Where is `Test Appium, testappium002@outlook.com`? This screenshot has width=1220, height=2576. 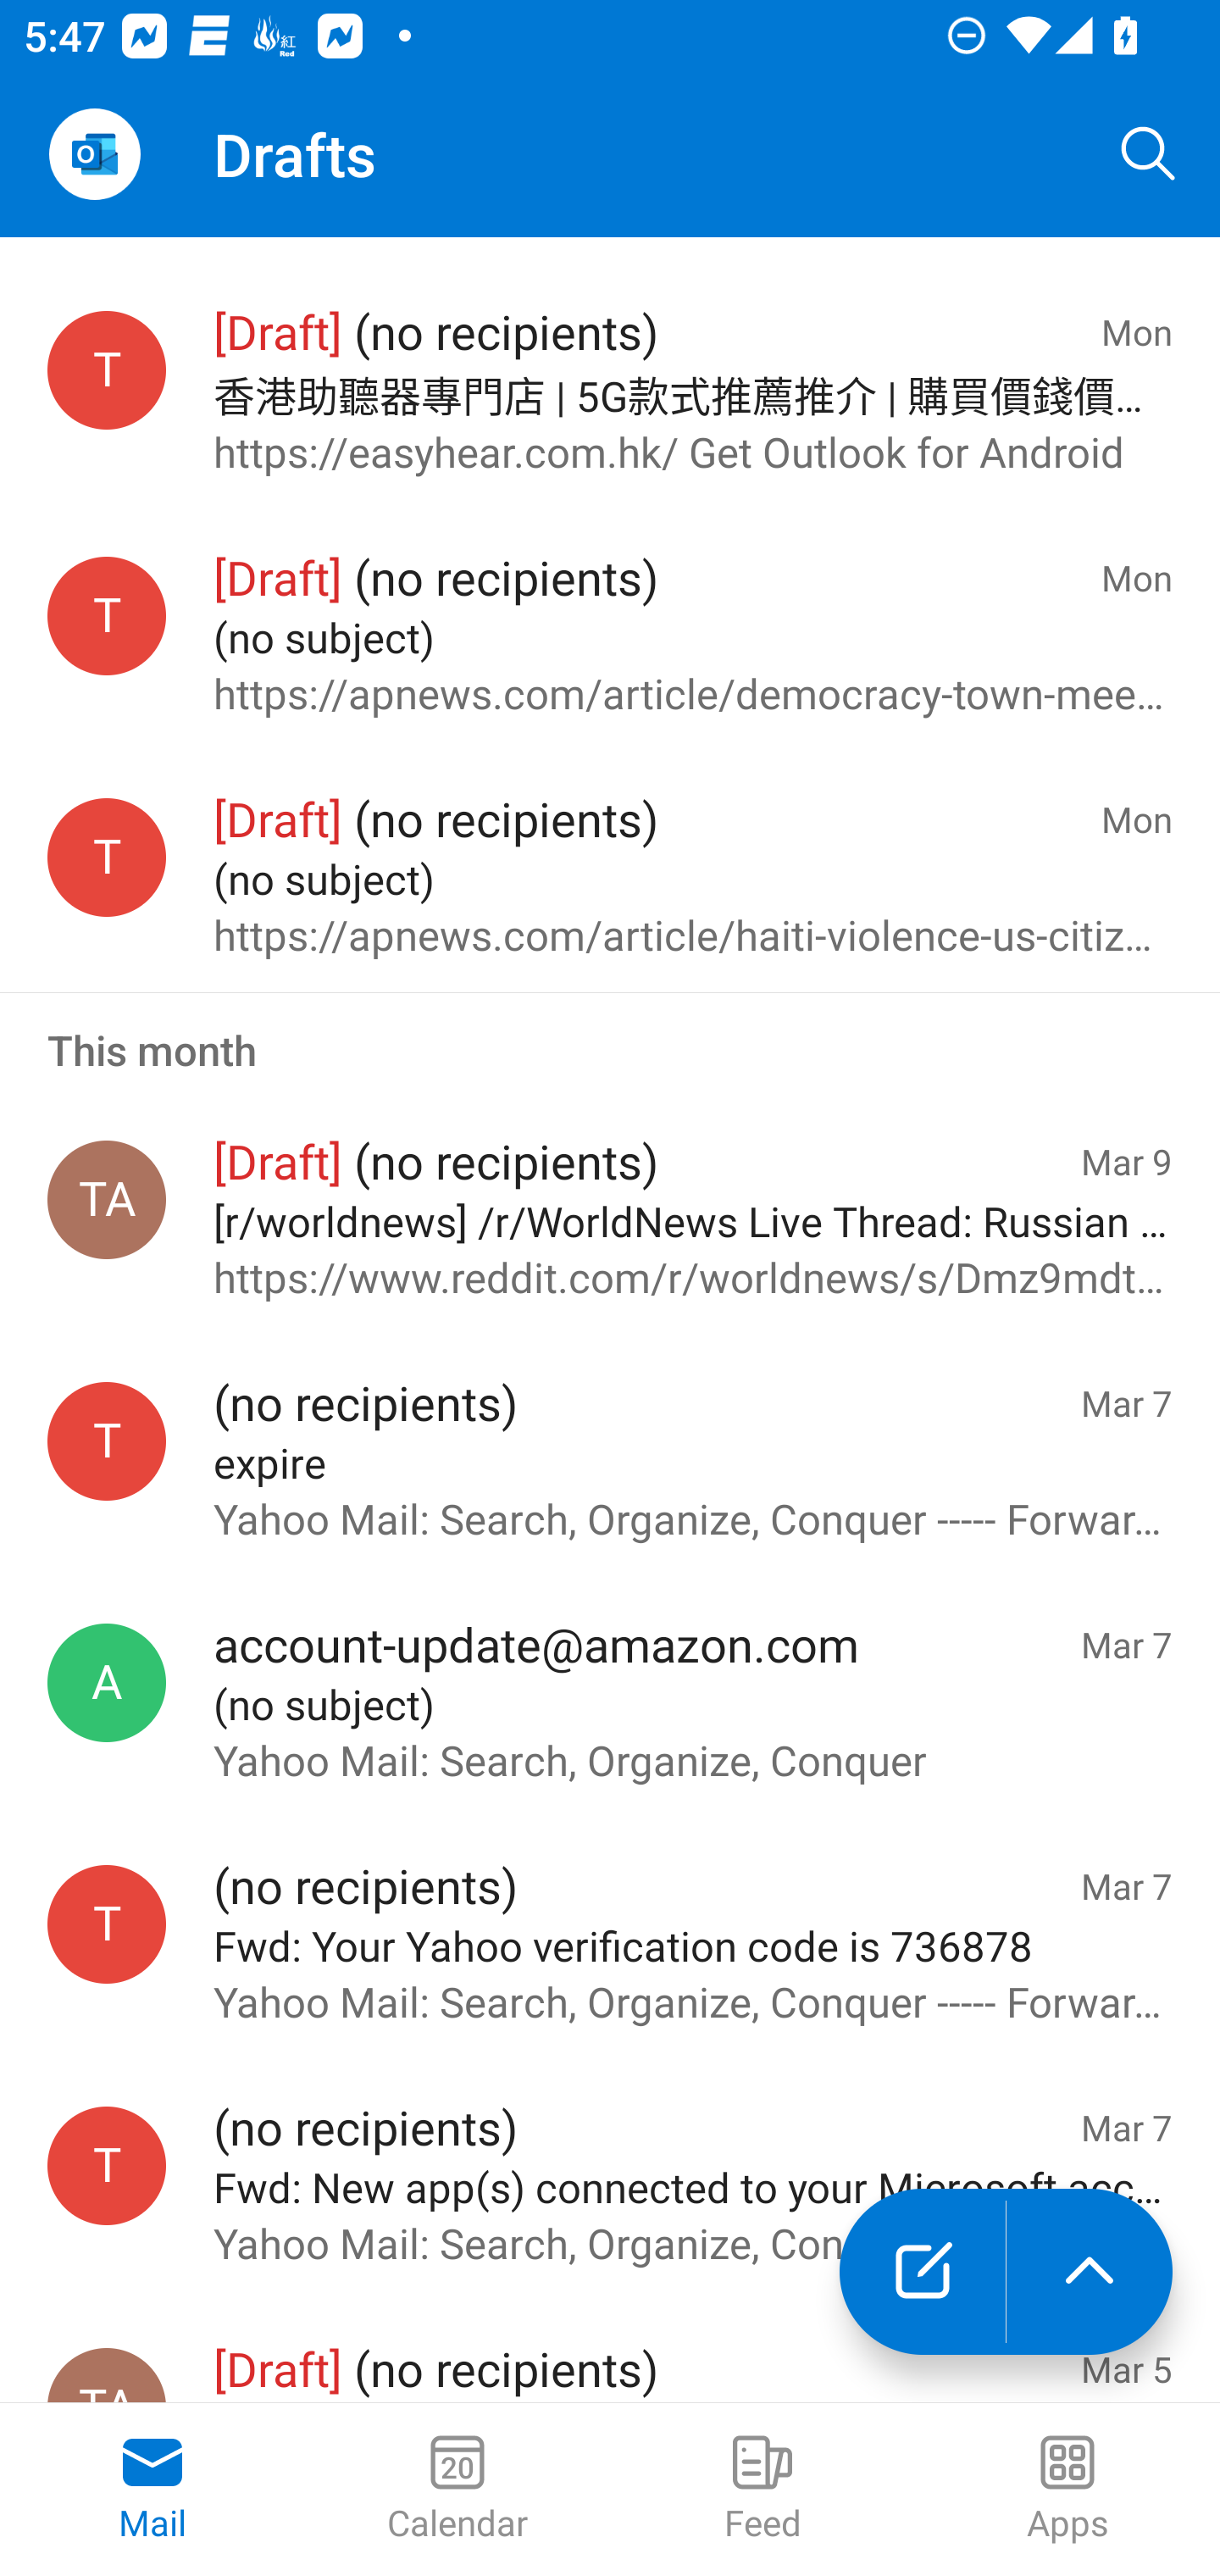
Test Appium, testappium002@outlook.com is located at coordinates (107, 1200).